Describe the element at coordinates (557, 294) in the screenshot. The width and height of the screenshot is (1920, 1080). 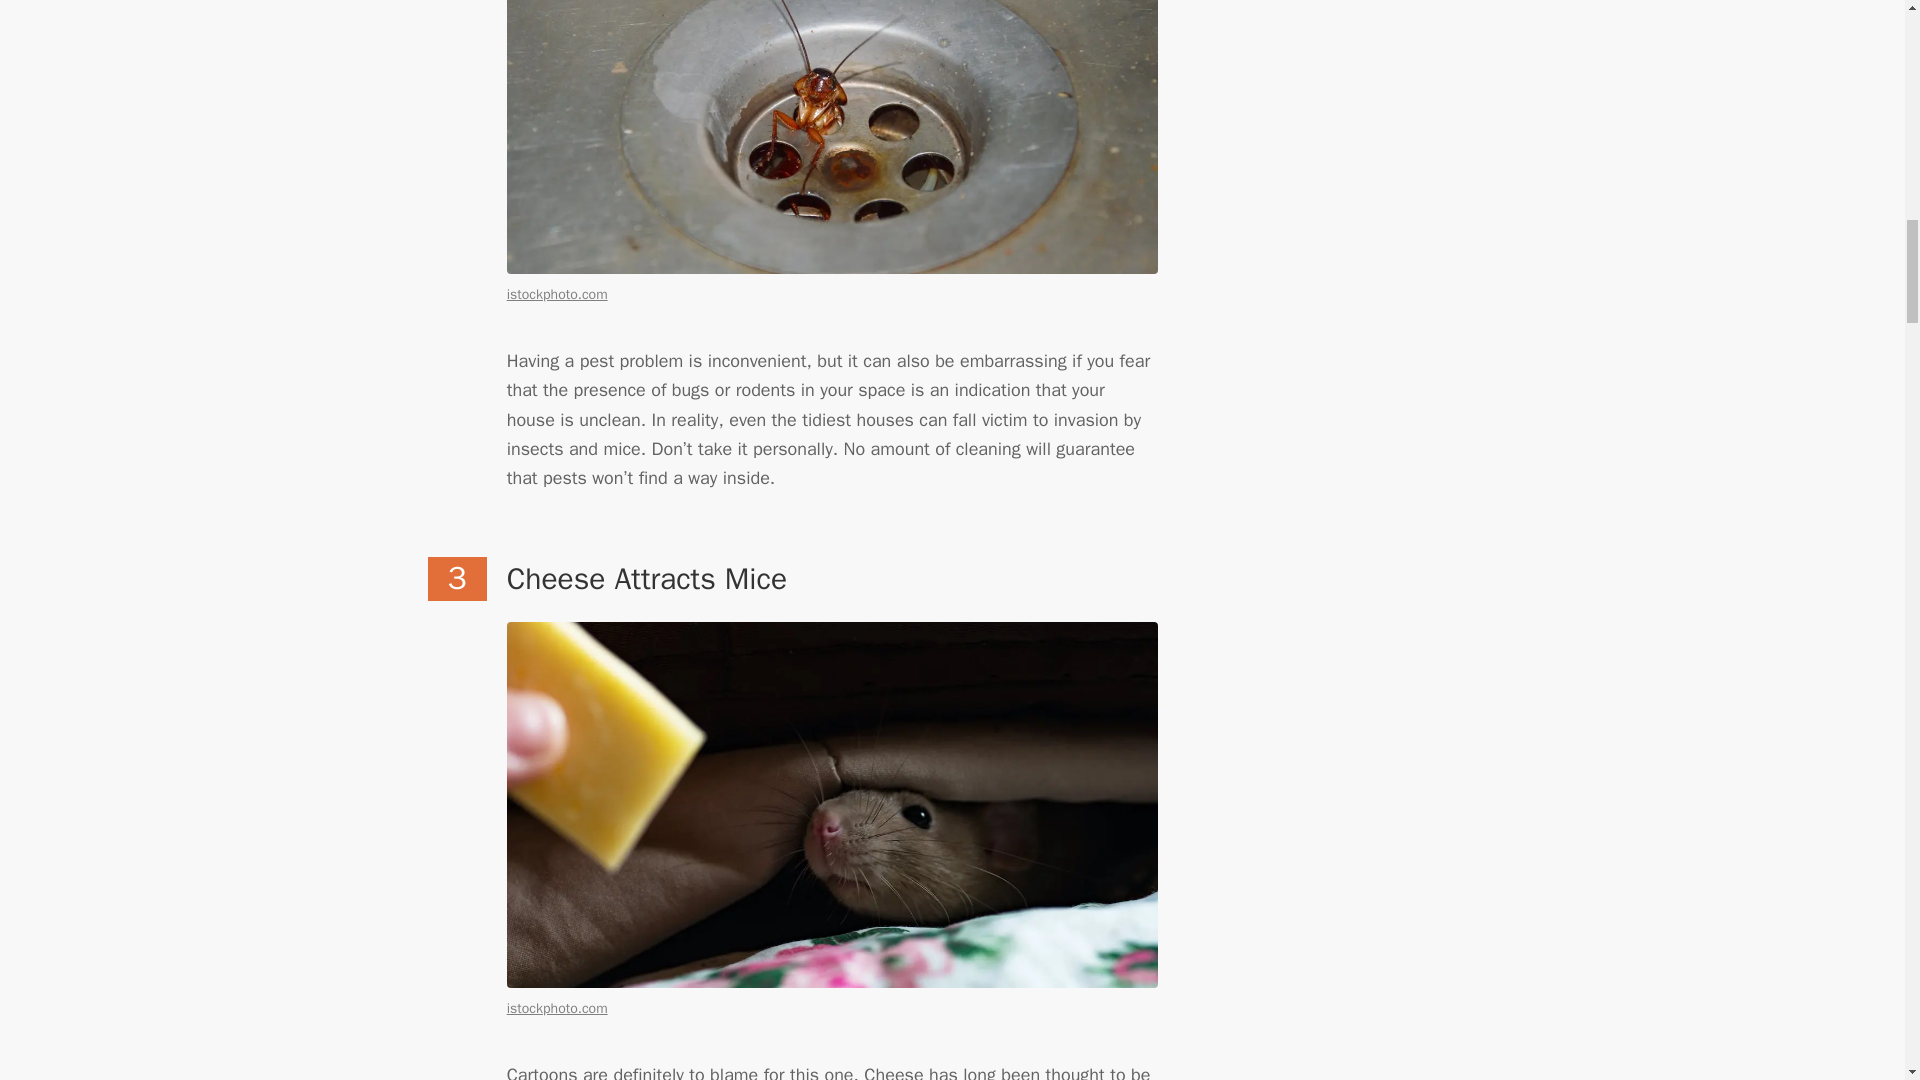
I see `istockphoto.com` at that location.